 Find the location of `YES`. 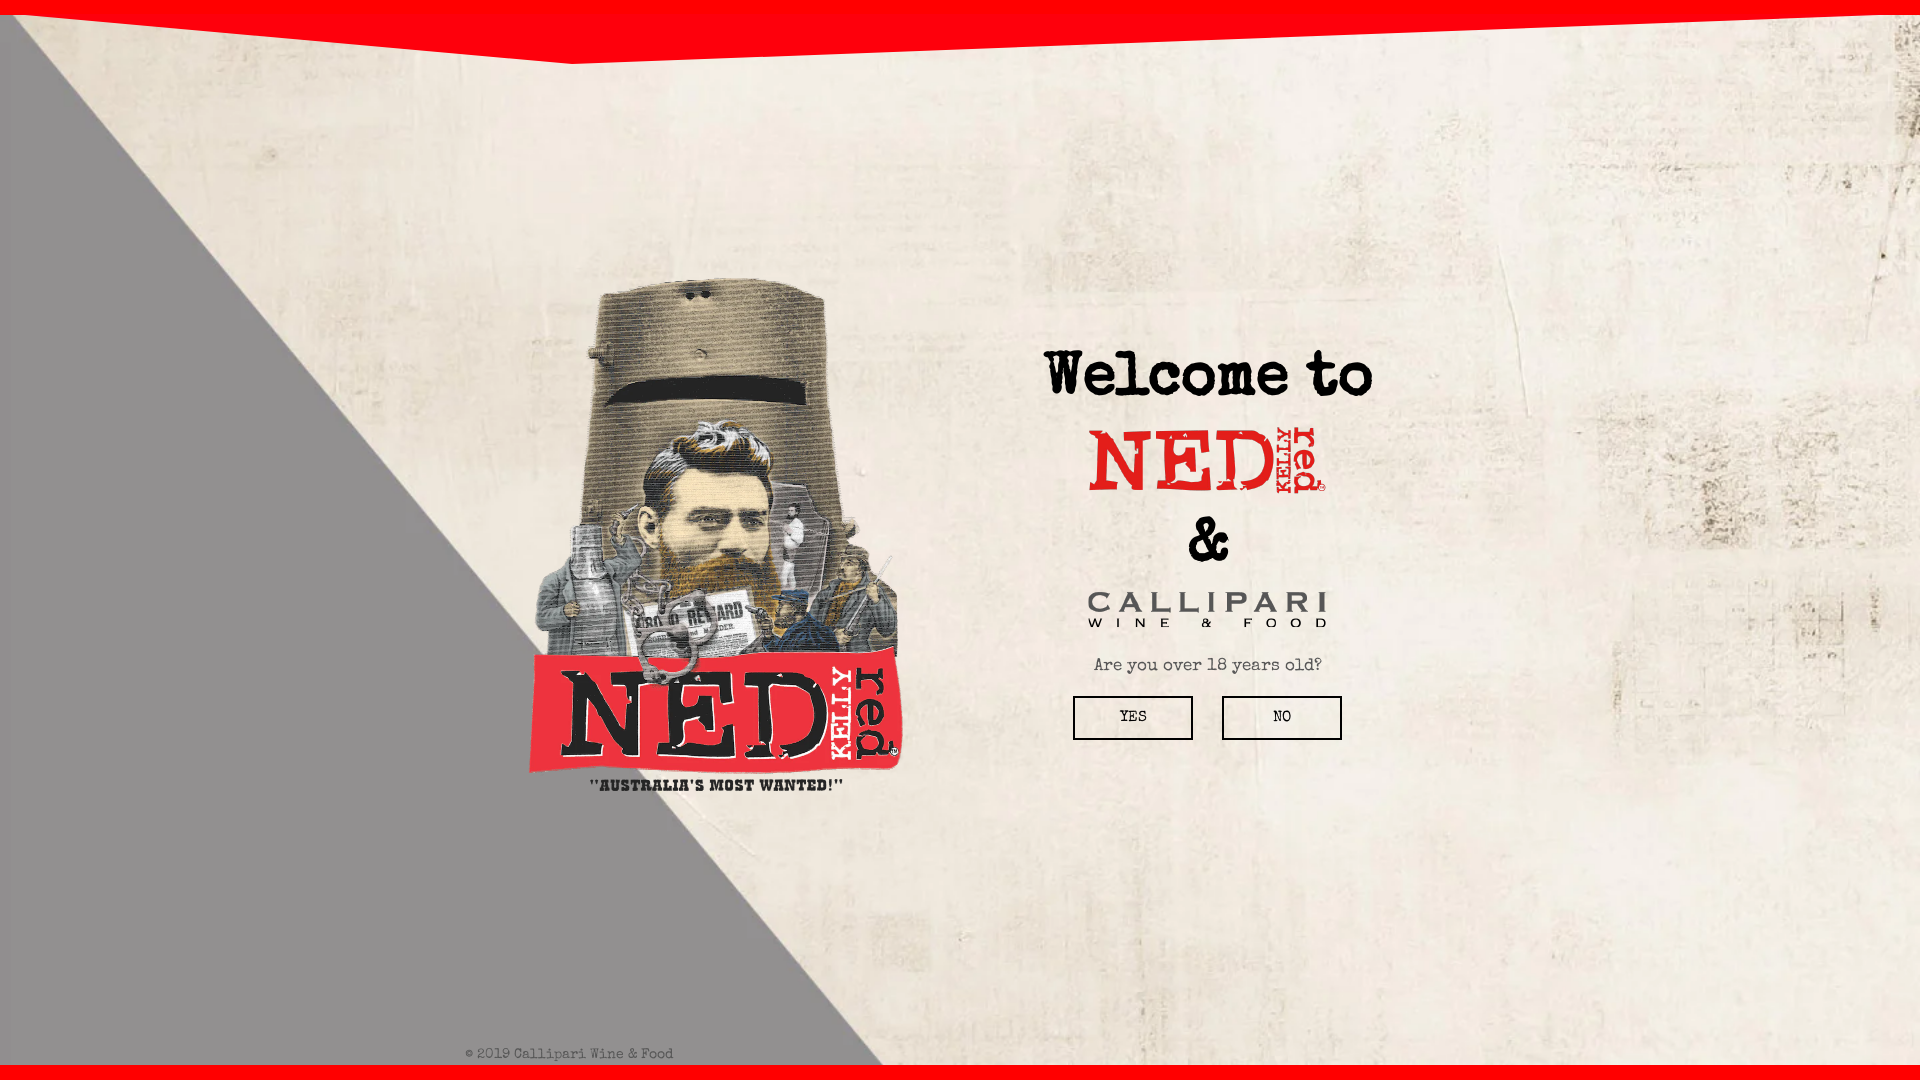

YES is located at coordinates (1133, 718).